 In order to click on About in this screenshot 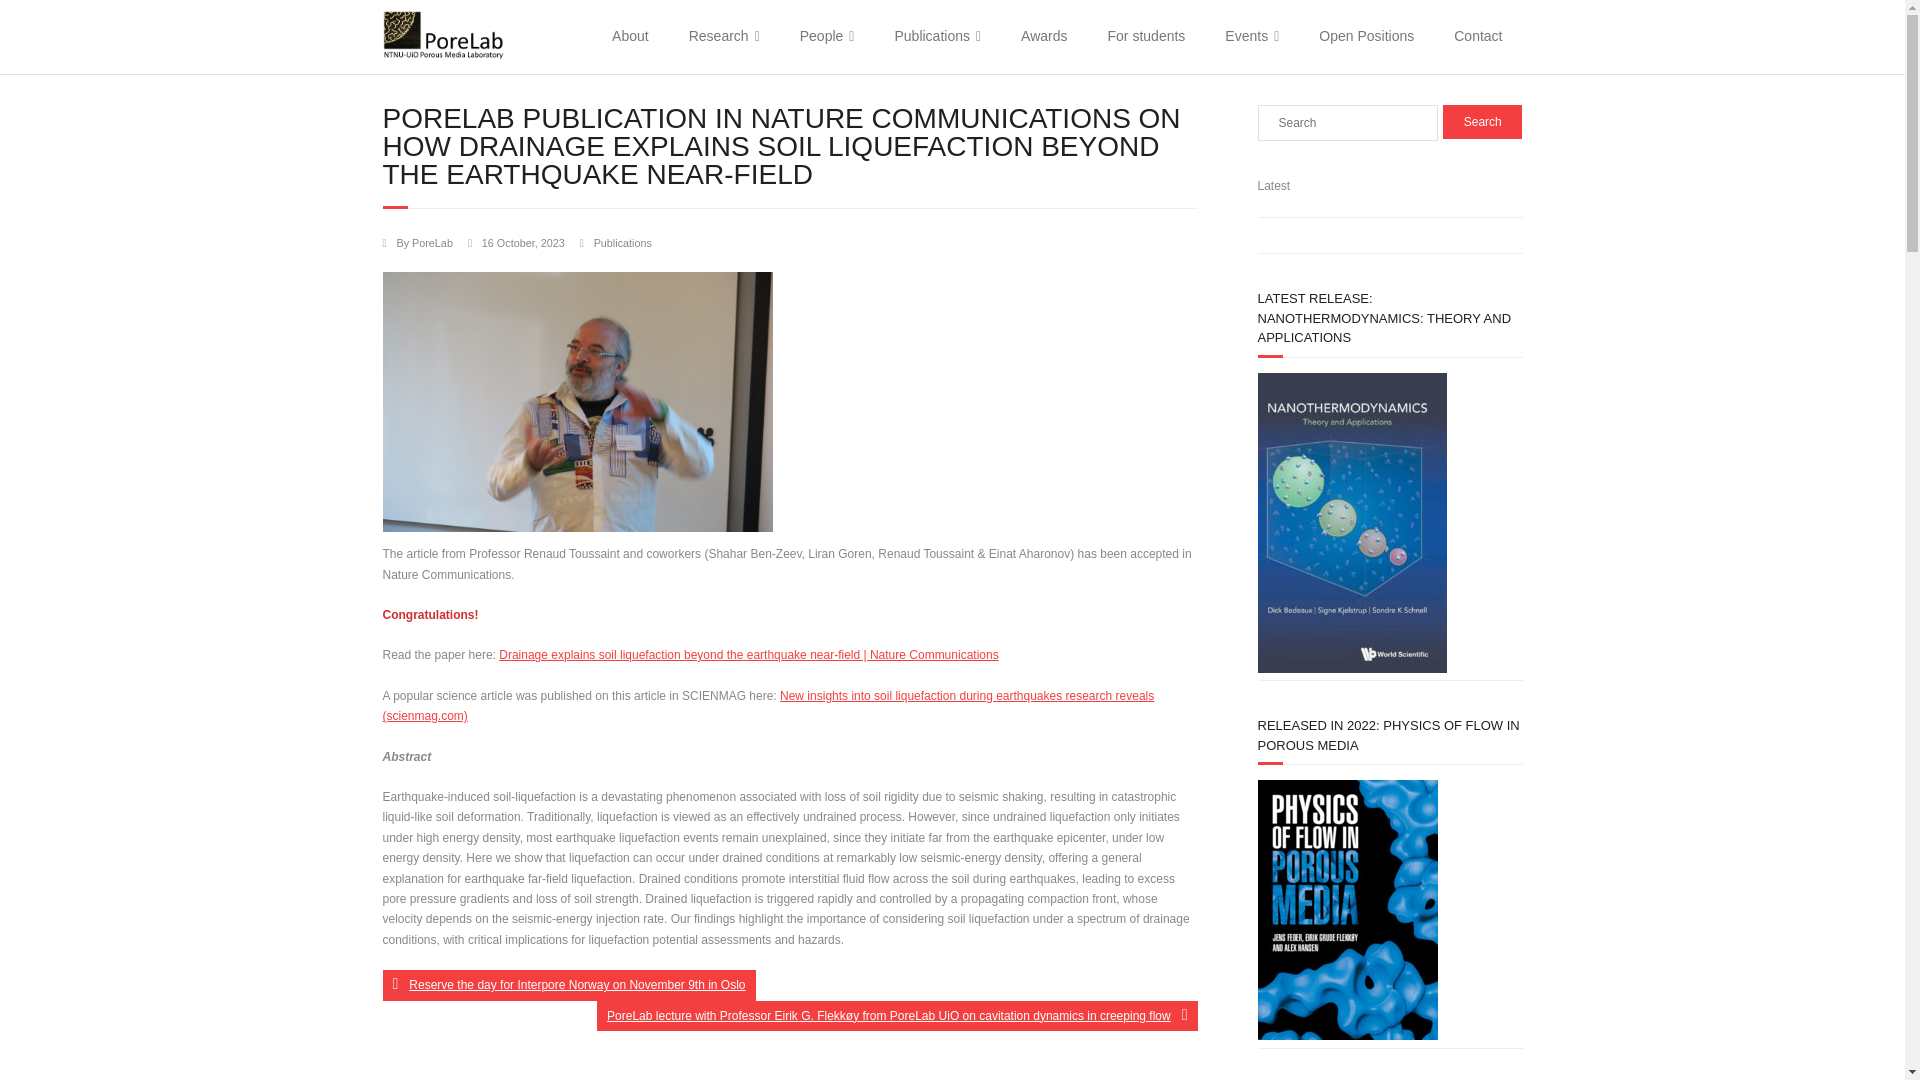, I will do `click(630, 37)`.